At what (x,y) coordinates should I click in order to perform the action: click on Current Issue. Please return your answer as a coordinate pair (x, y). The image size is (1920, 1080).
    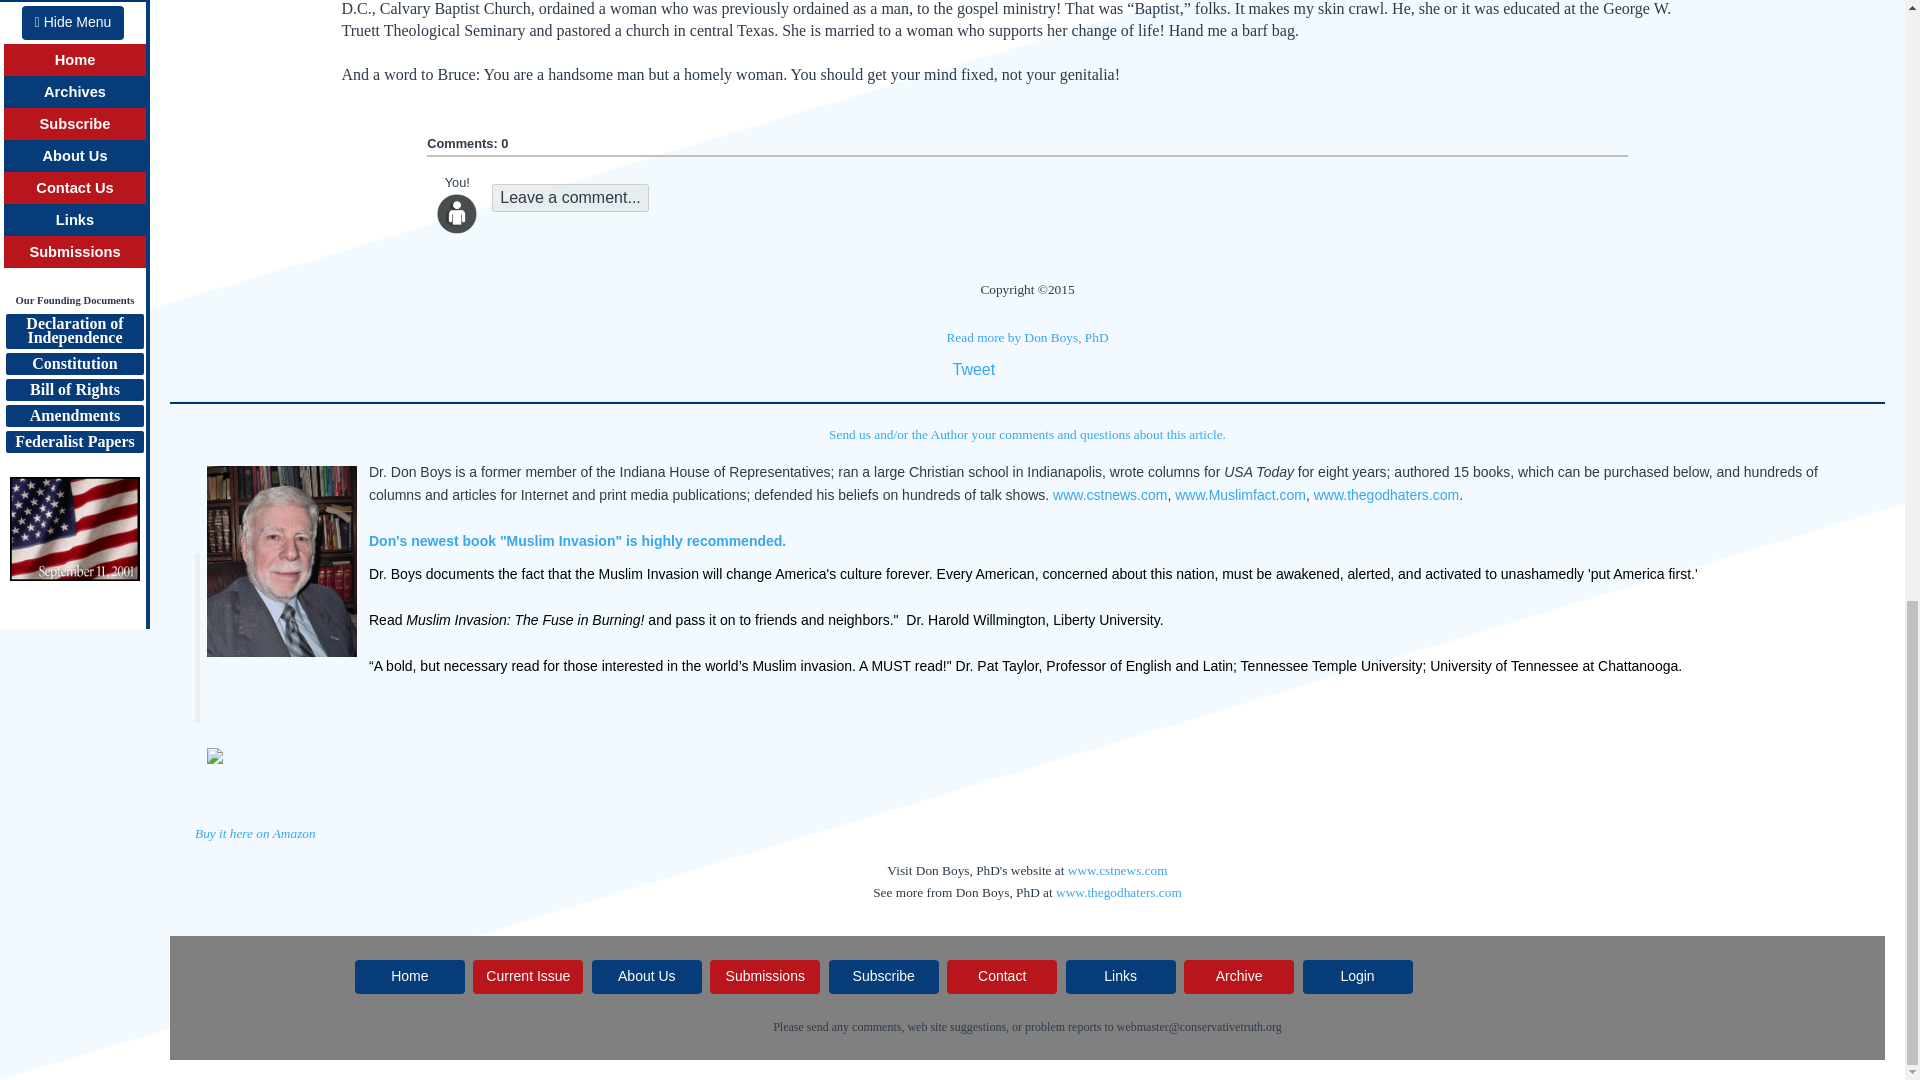
    Looking at the image, I should click on (528, 976).